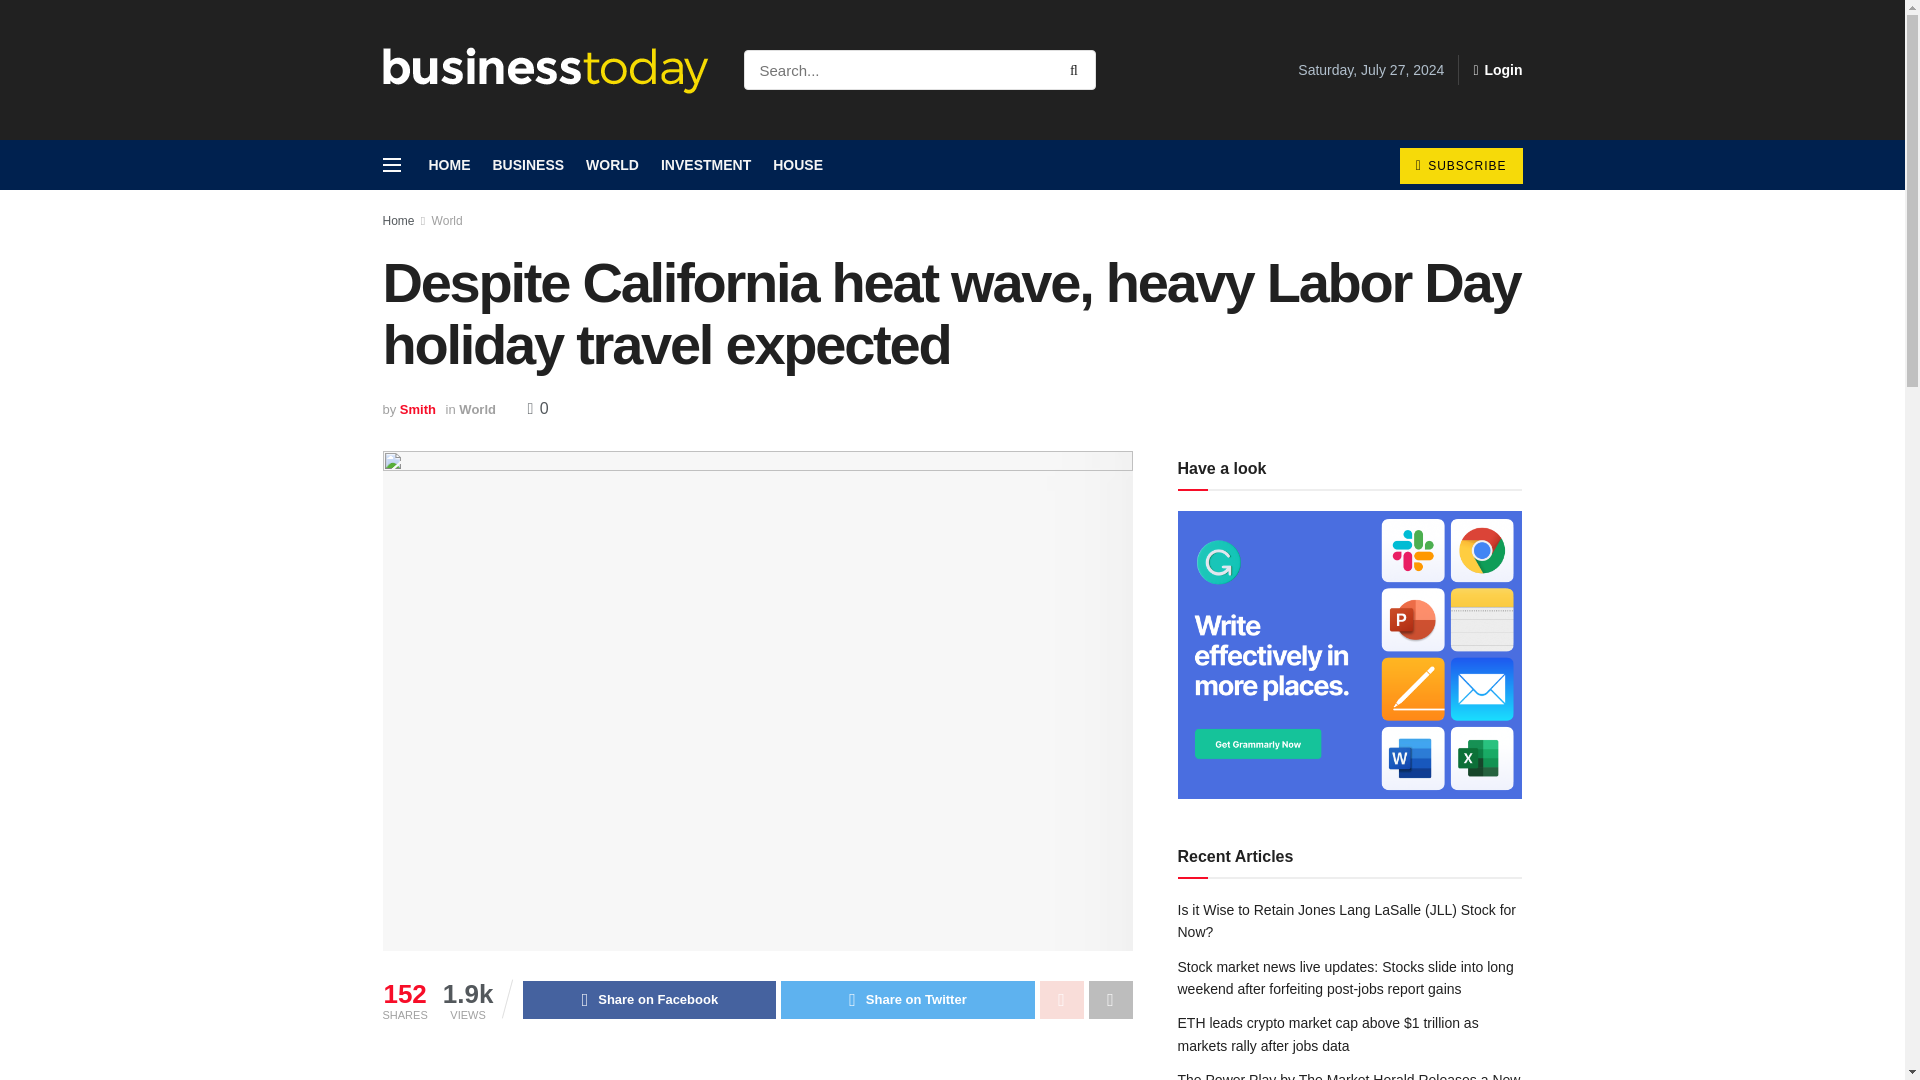  Describe the element at coordinates (398, 220) in the screenshot. I see `Home` at that location.